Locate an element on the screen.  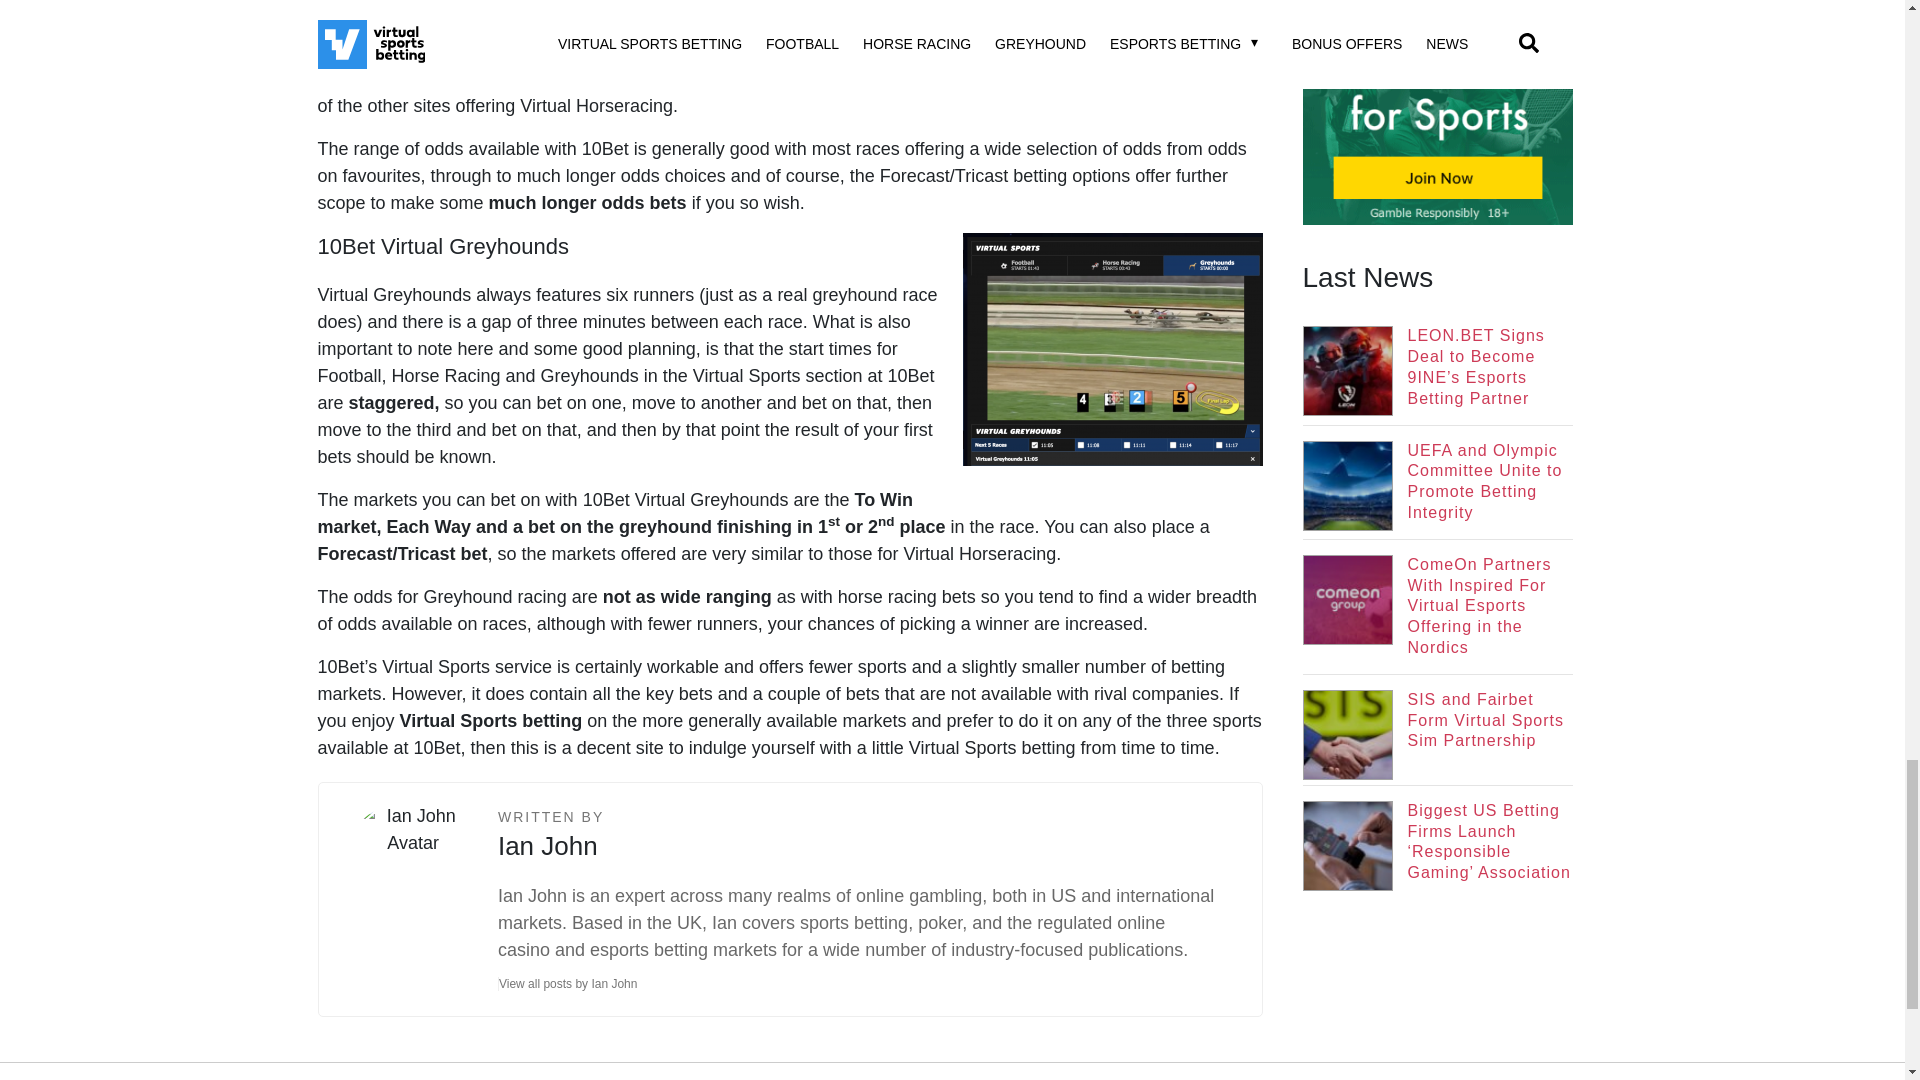
View all posts by Ian John is located at coordinates (574, 984).